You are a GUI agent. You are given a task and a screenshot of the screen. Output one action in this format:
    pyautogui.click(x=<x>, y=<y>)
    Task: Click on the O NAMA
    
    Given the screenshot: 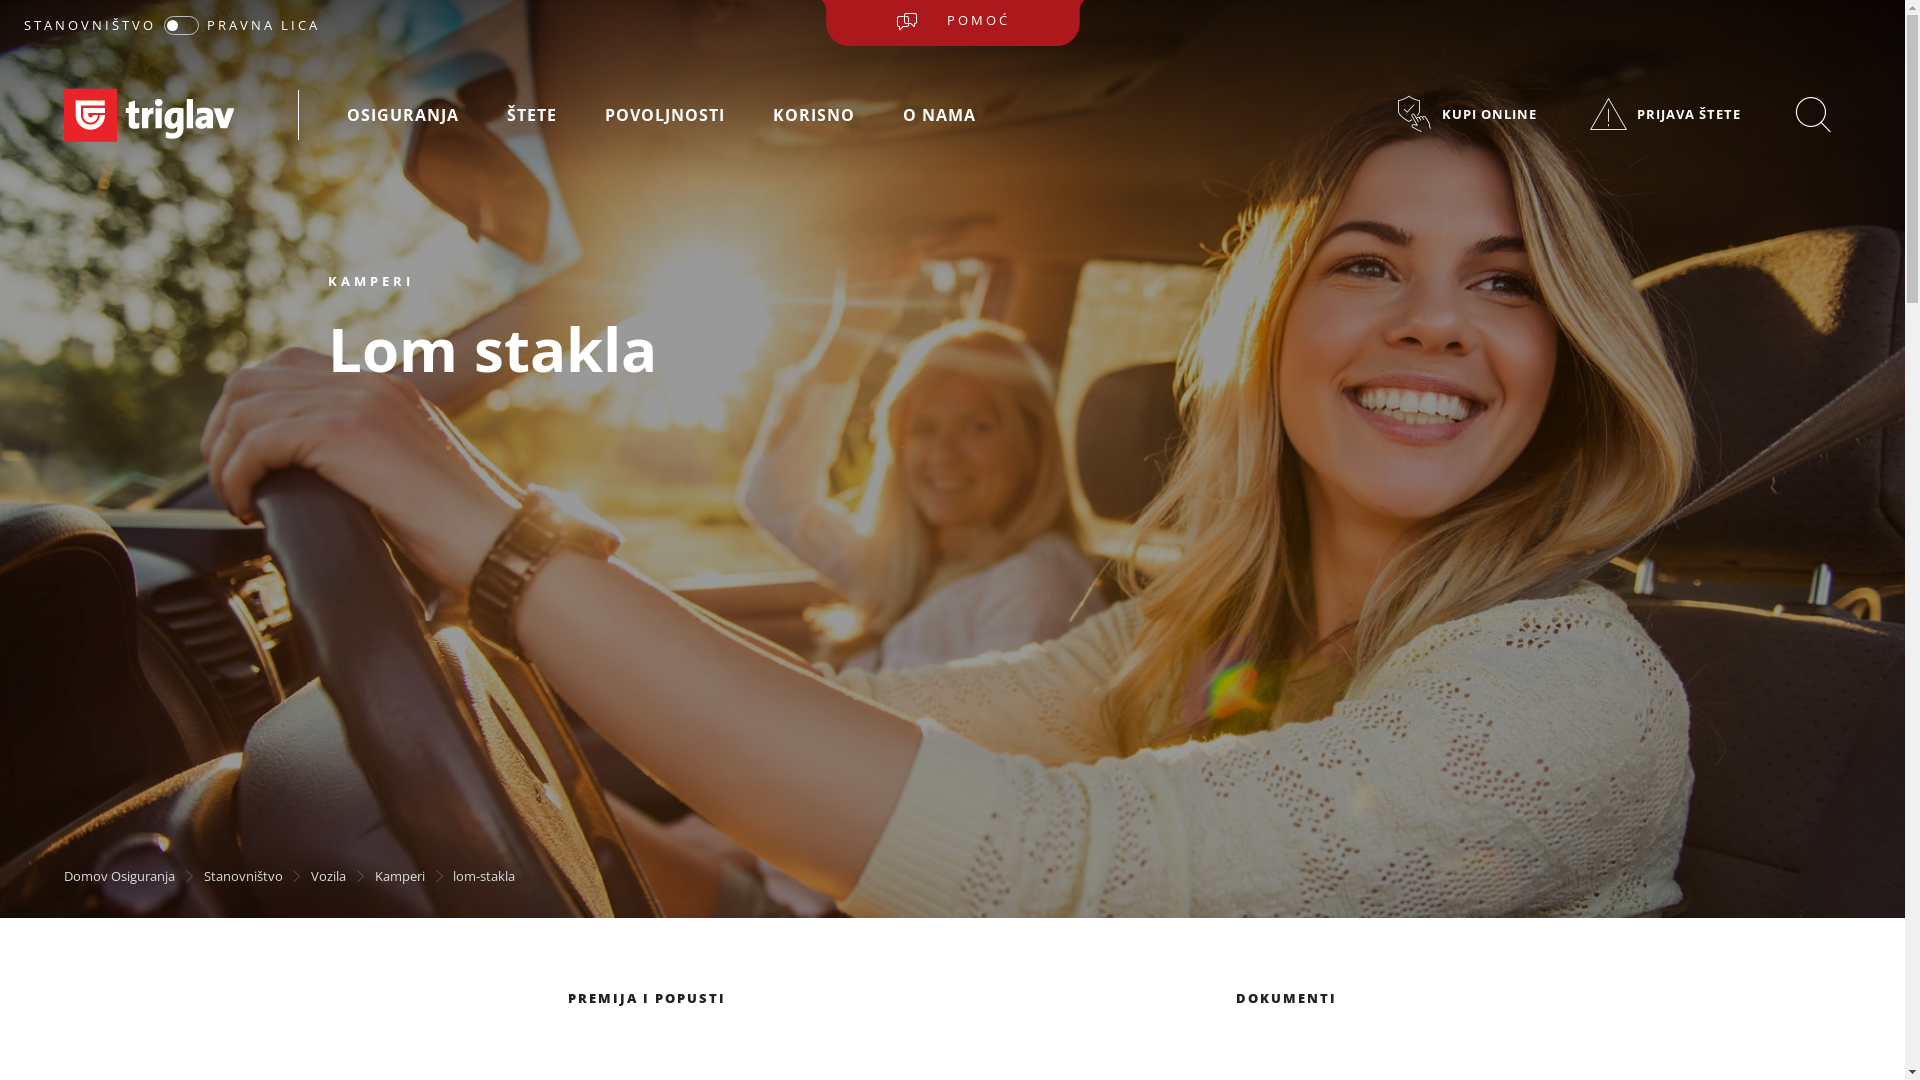 What is the action you would take?
    pyautogui.click(x=940, y=116)
    